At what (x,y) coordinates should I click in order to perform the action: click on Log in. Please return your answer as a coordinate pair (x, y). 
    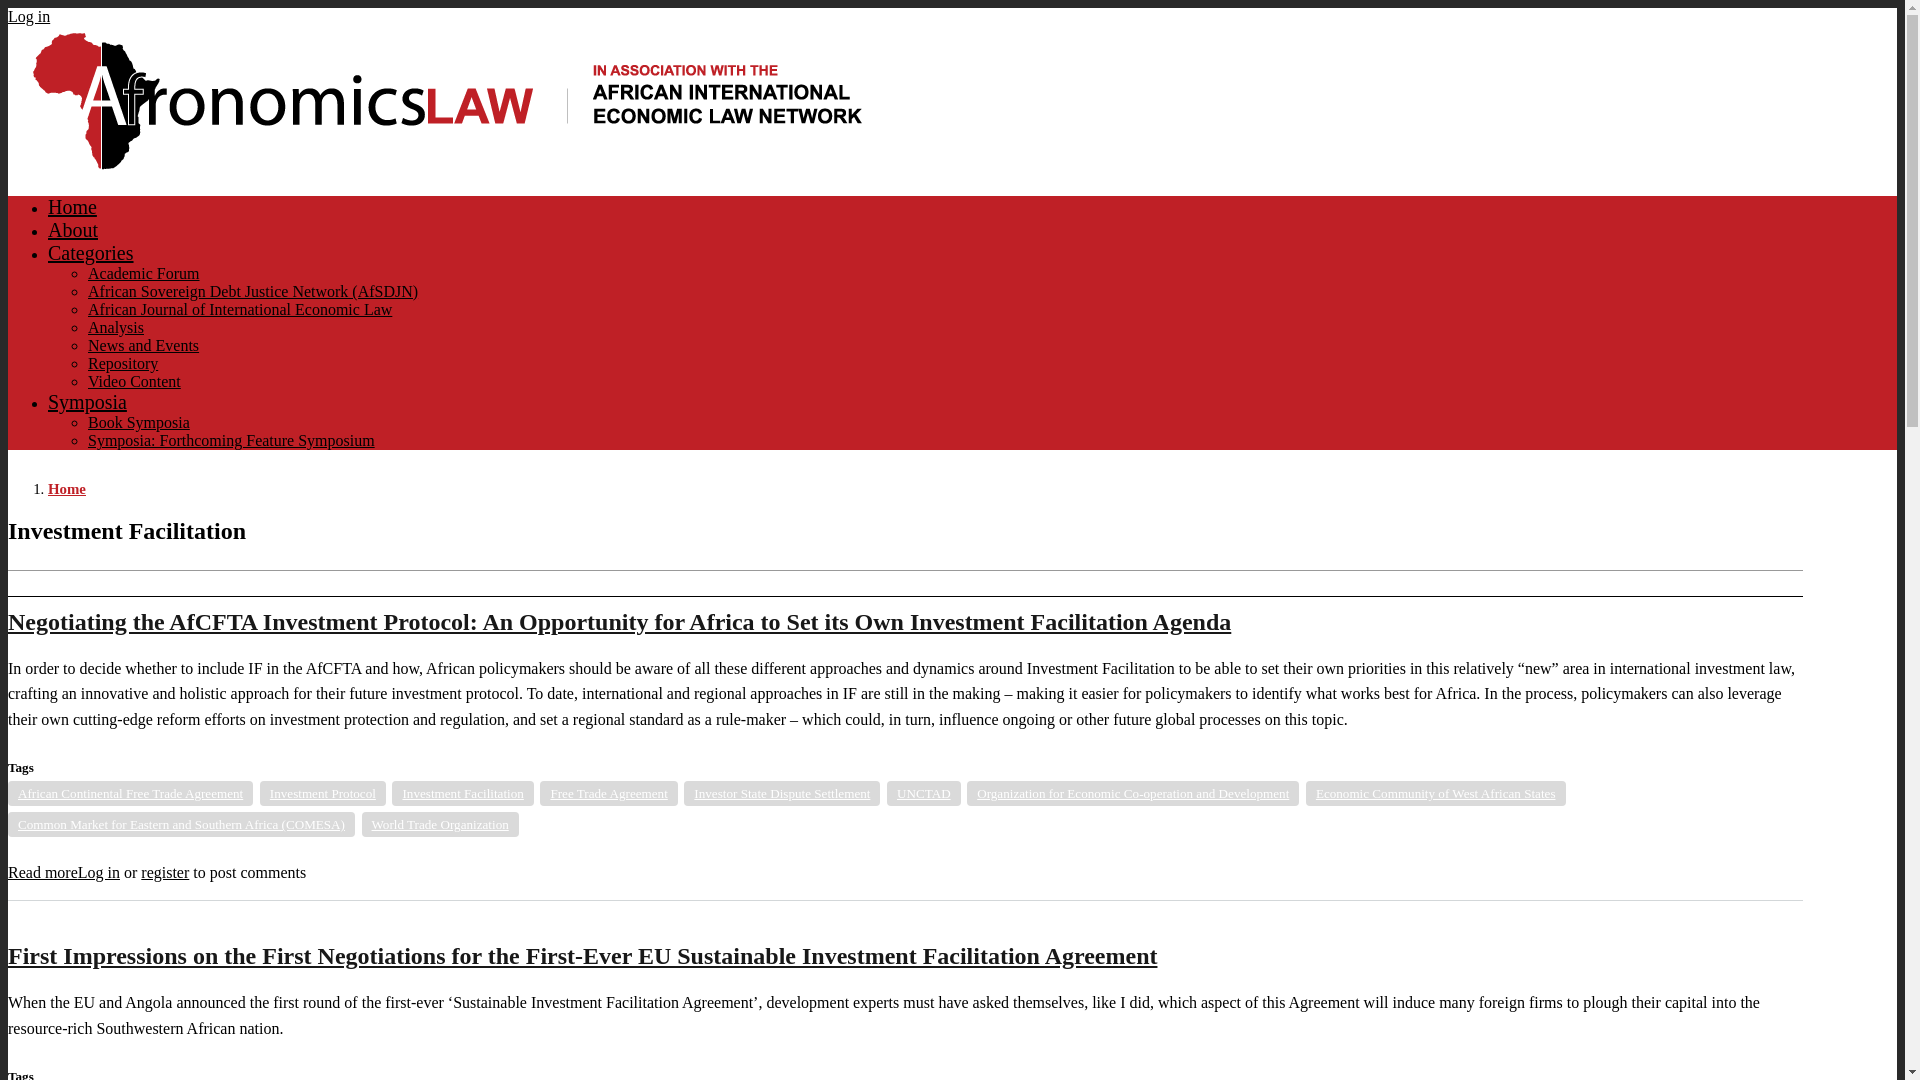
    Looking at the image, I should click on (98, 872).